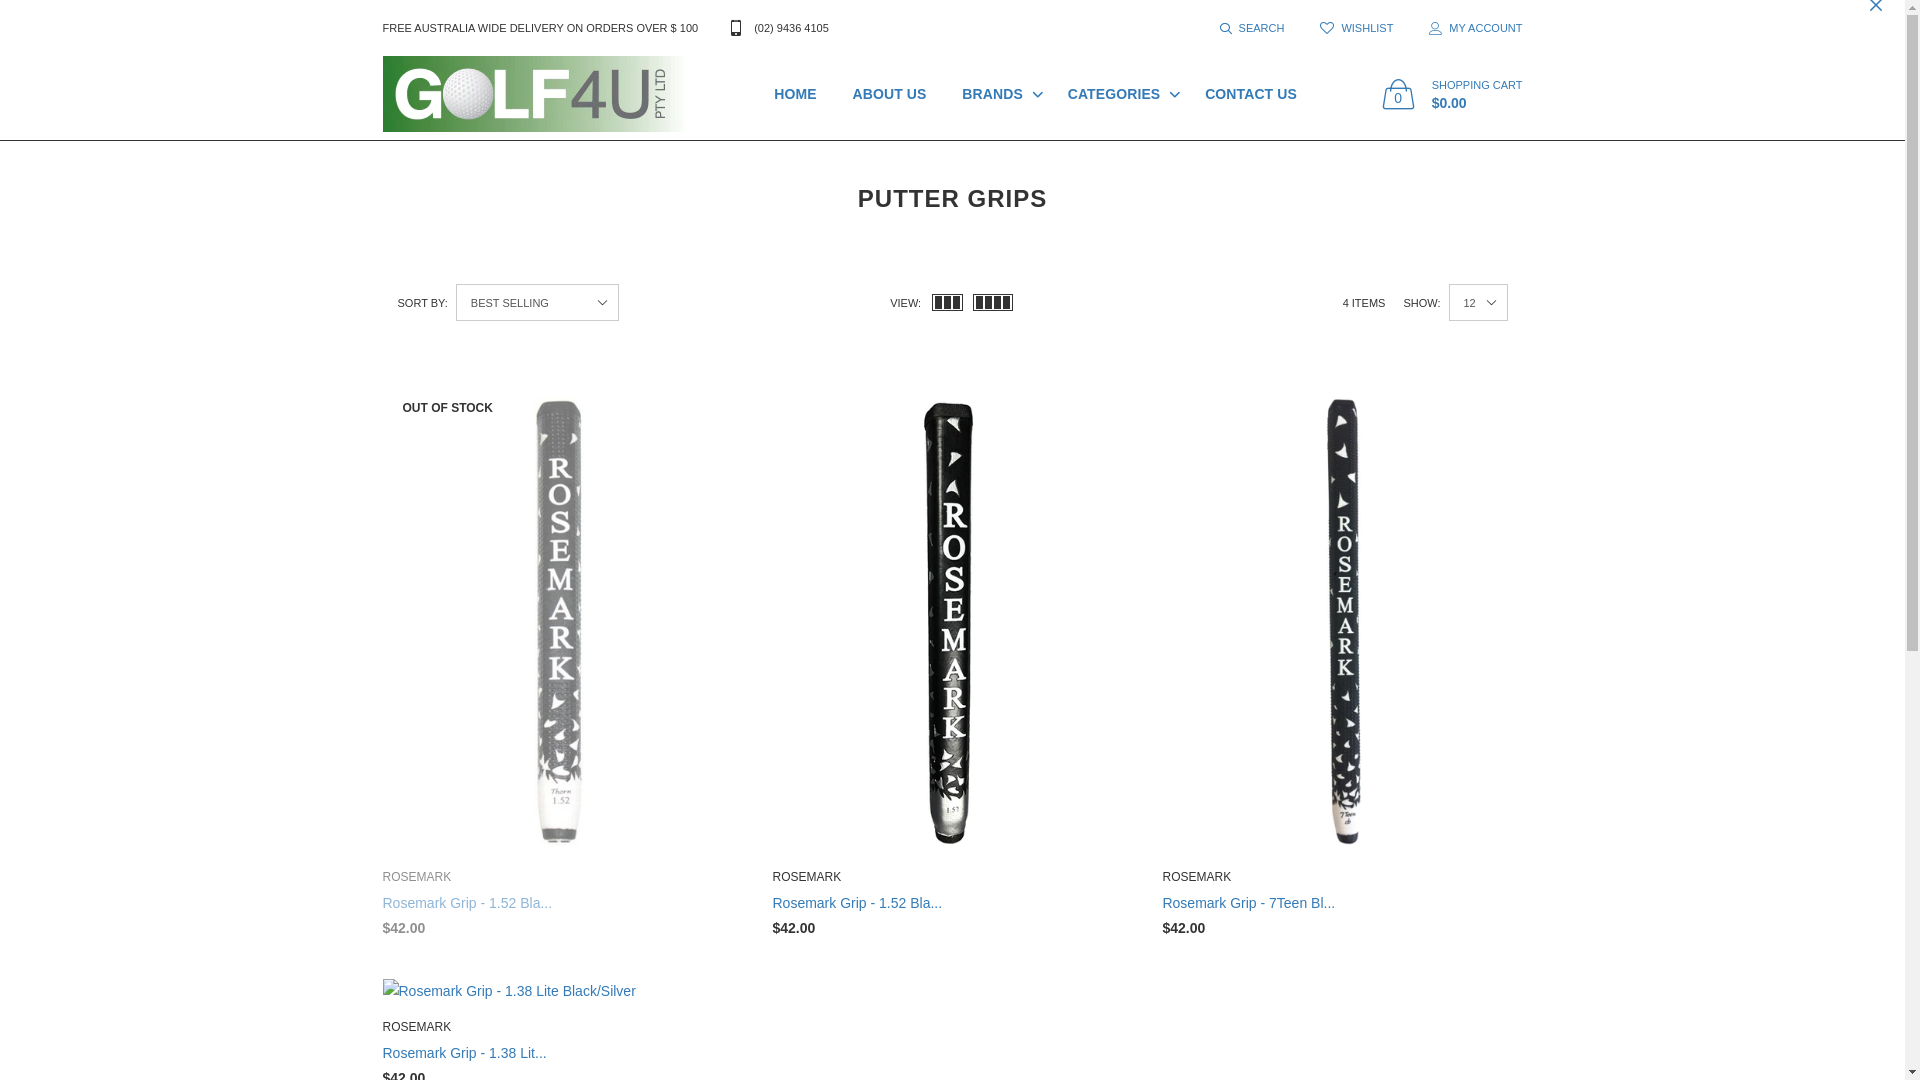 Image resolution: width=1920 pixels, height=1080 pixels. What do you see at coordinates (795, 94) in the screenshot?
I see `HOME` at bounding box center [795, 94].